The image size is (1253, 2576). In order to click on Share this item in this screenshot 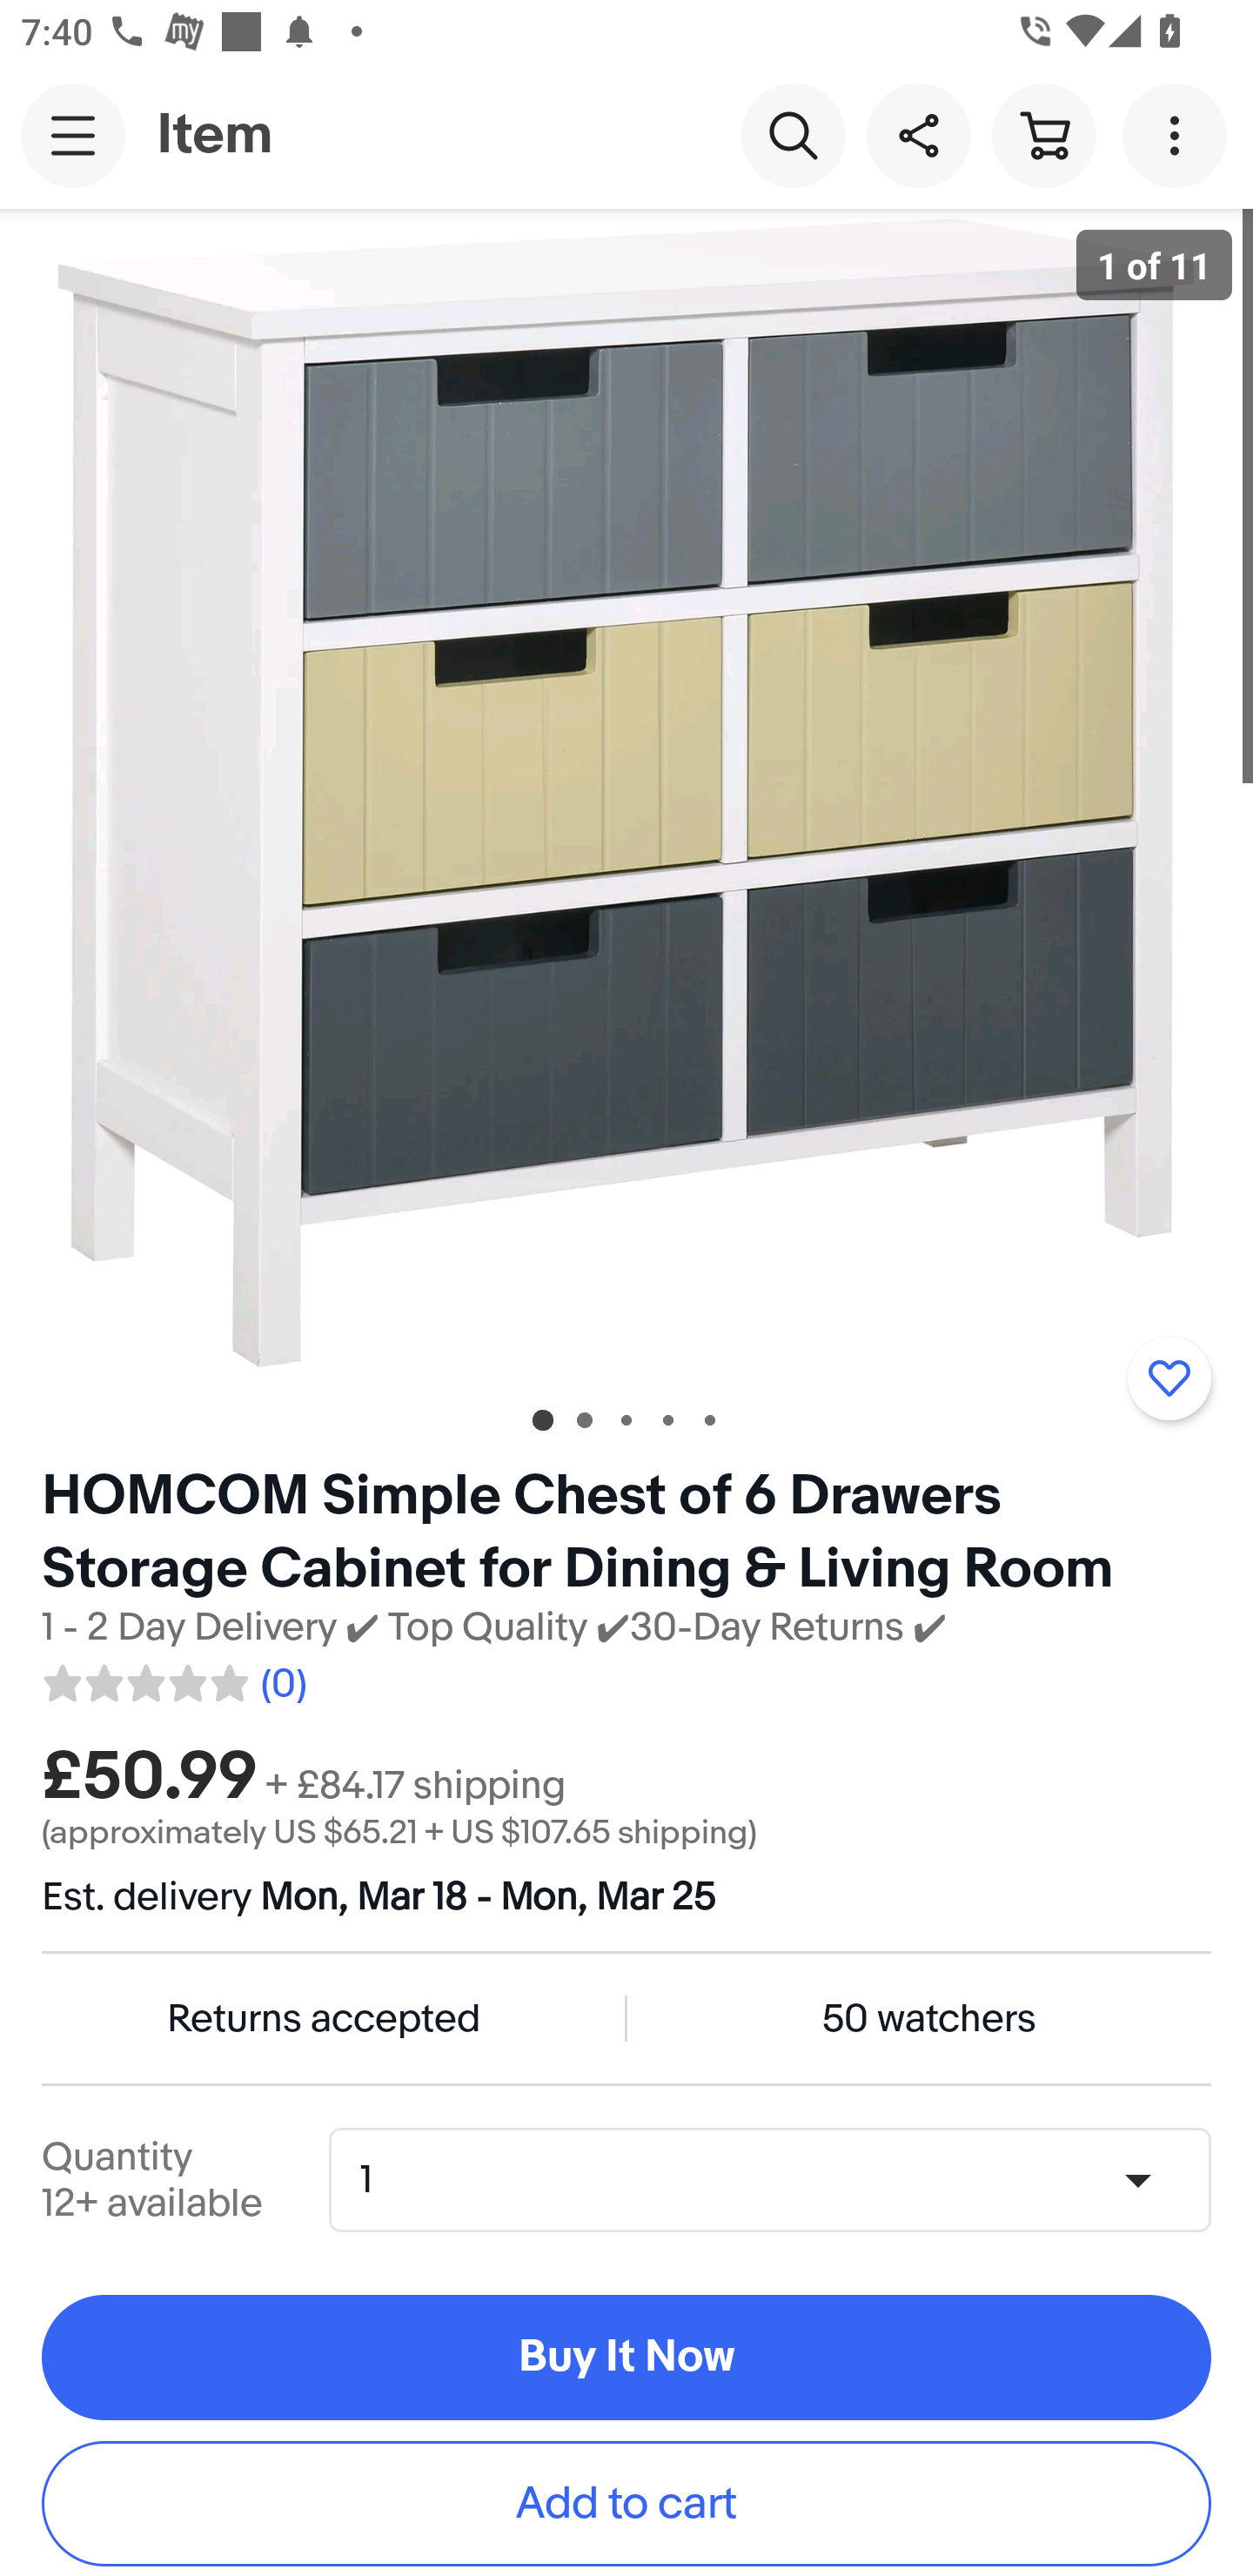, I will do `click(918, 134)`.